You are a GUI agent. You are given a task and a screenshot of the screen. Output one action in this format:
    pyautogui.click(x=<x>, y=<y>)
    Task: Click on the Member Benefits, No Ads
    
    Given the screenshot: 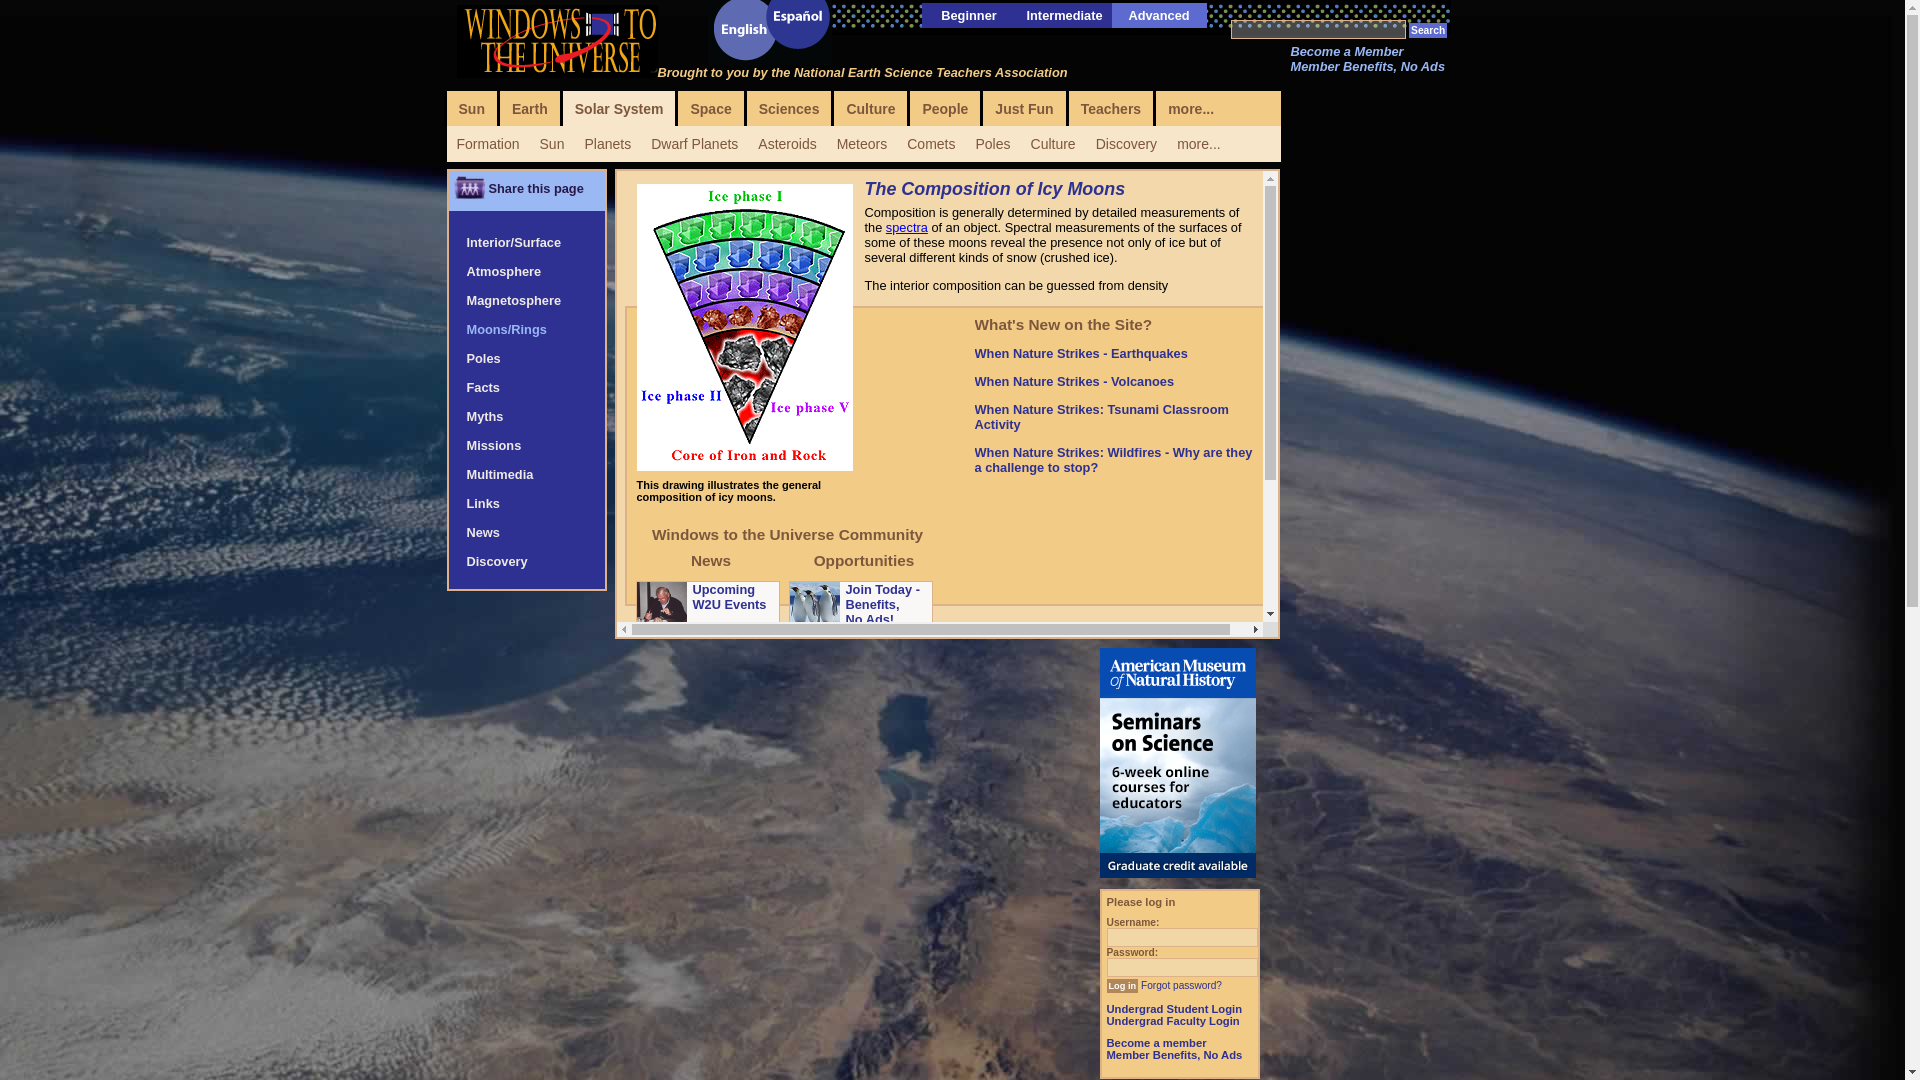 What is the action you would take?
    pyautogui.click(x=1368, y=66)
    